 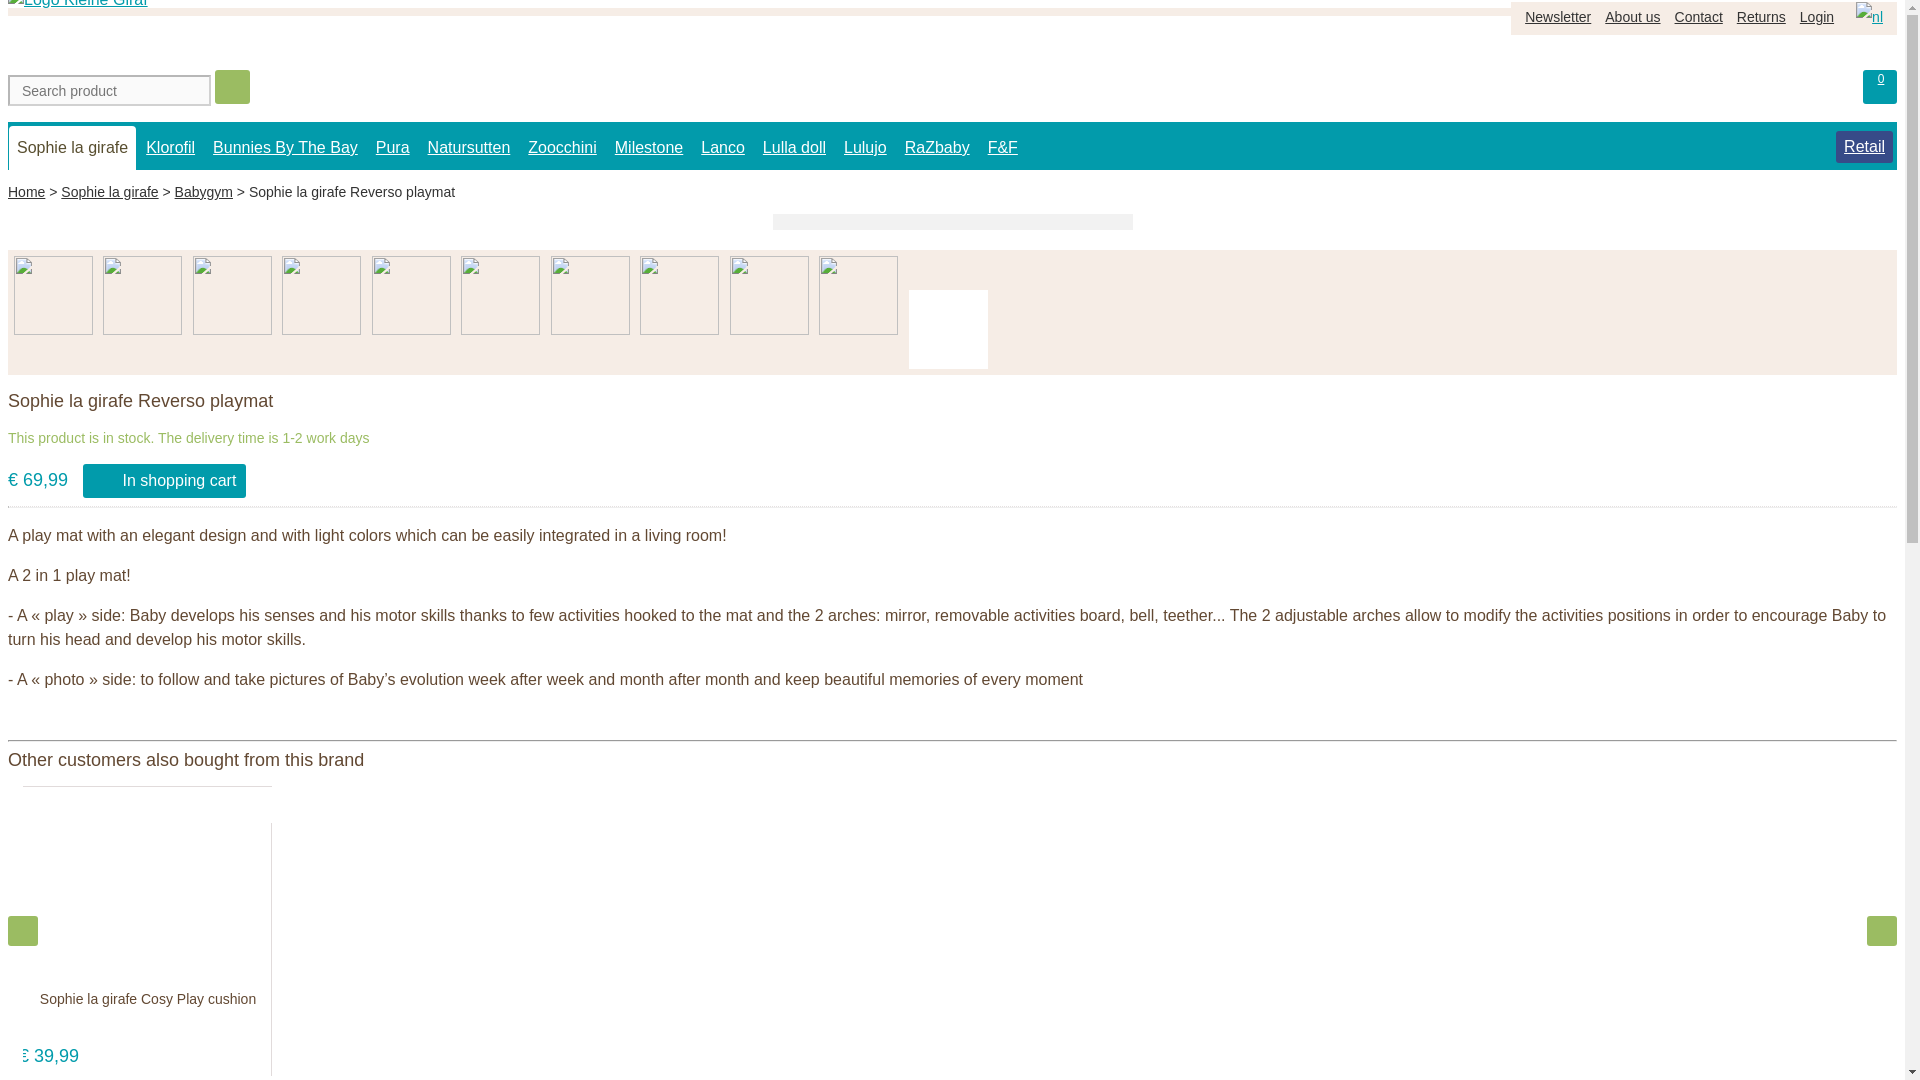 What do you see at coordinates (1698, 18) in the screenshot?
I see `Contact` at bounding box center [1698, 18].